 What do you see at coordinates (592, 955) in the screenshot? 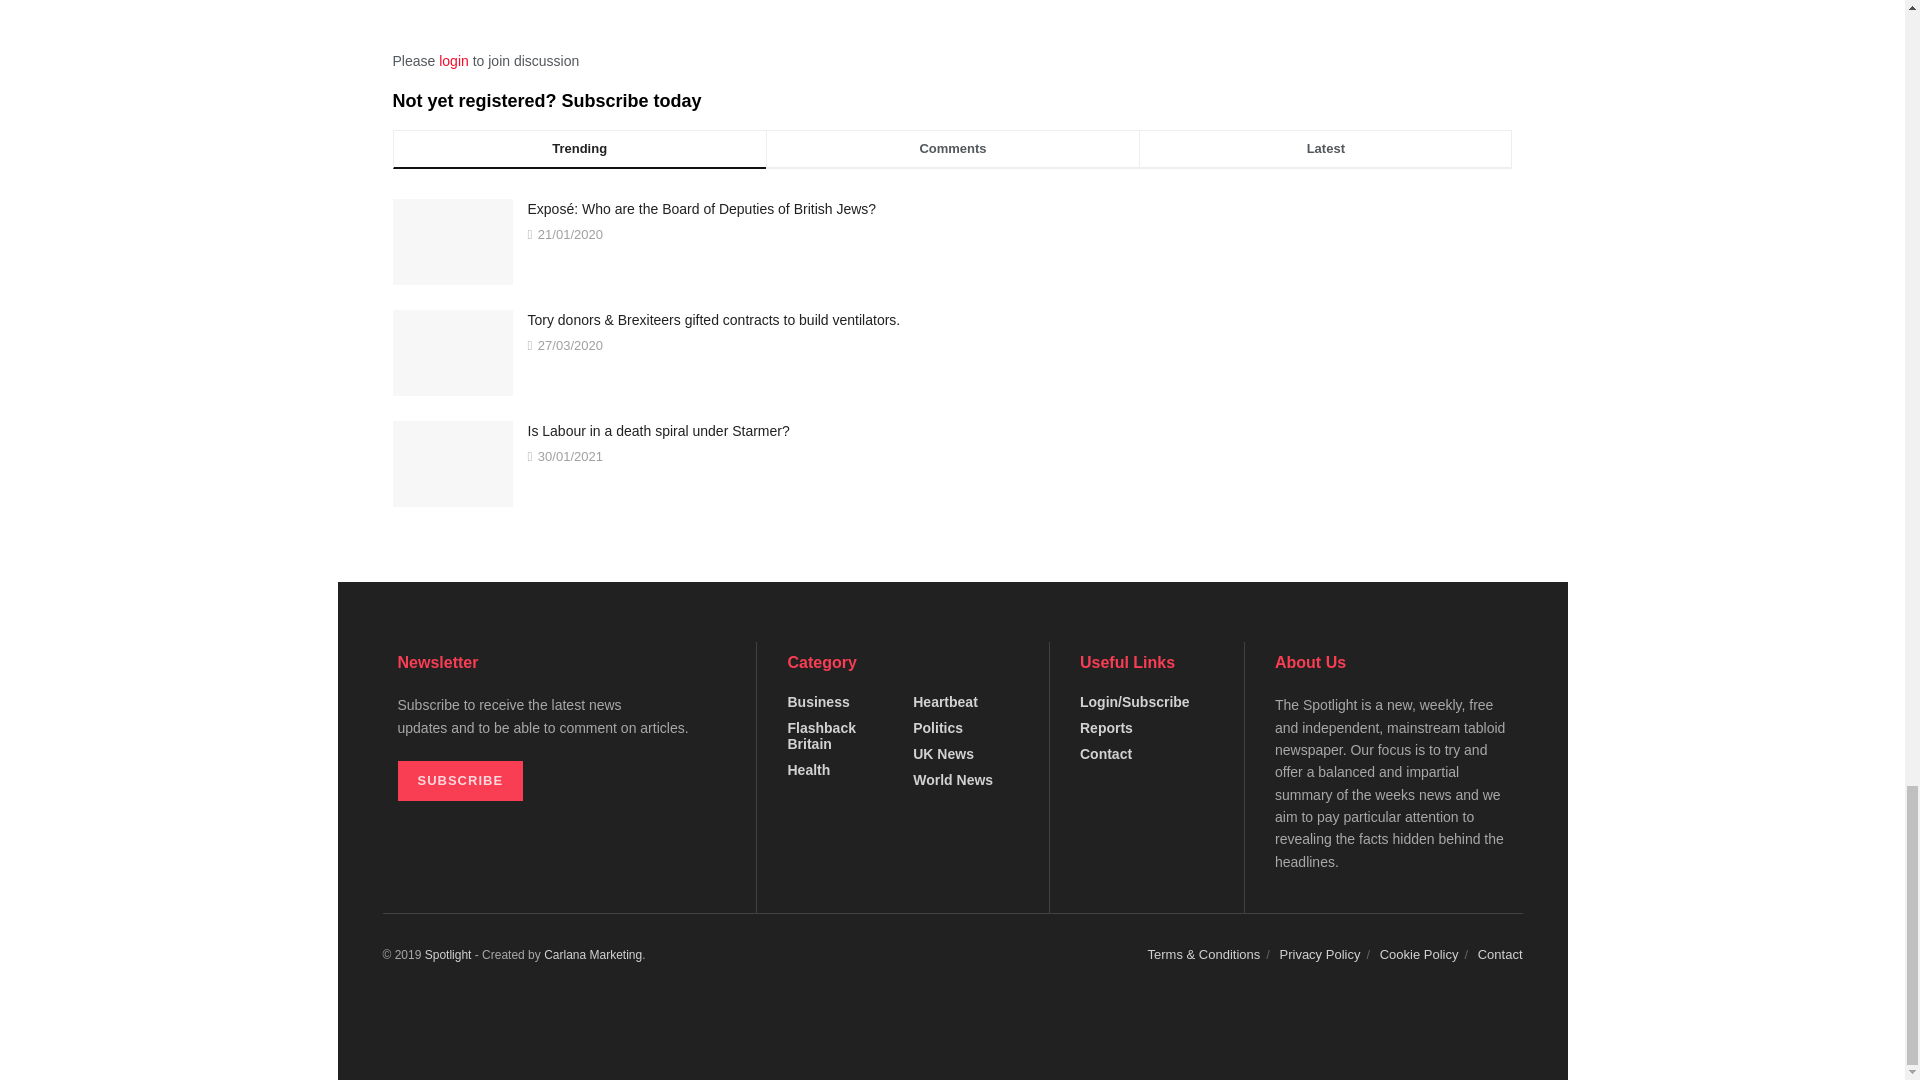
I see `Carlana Marketing` at bounding box center [592, 955].